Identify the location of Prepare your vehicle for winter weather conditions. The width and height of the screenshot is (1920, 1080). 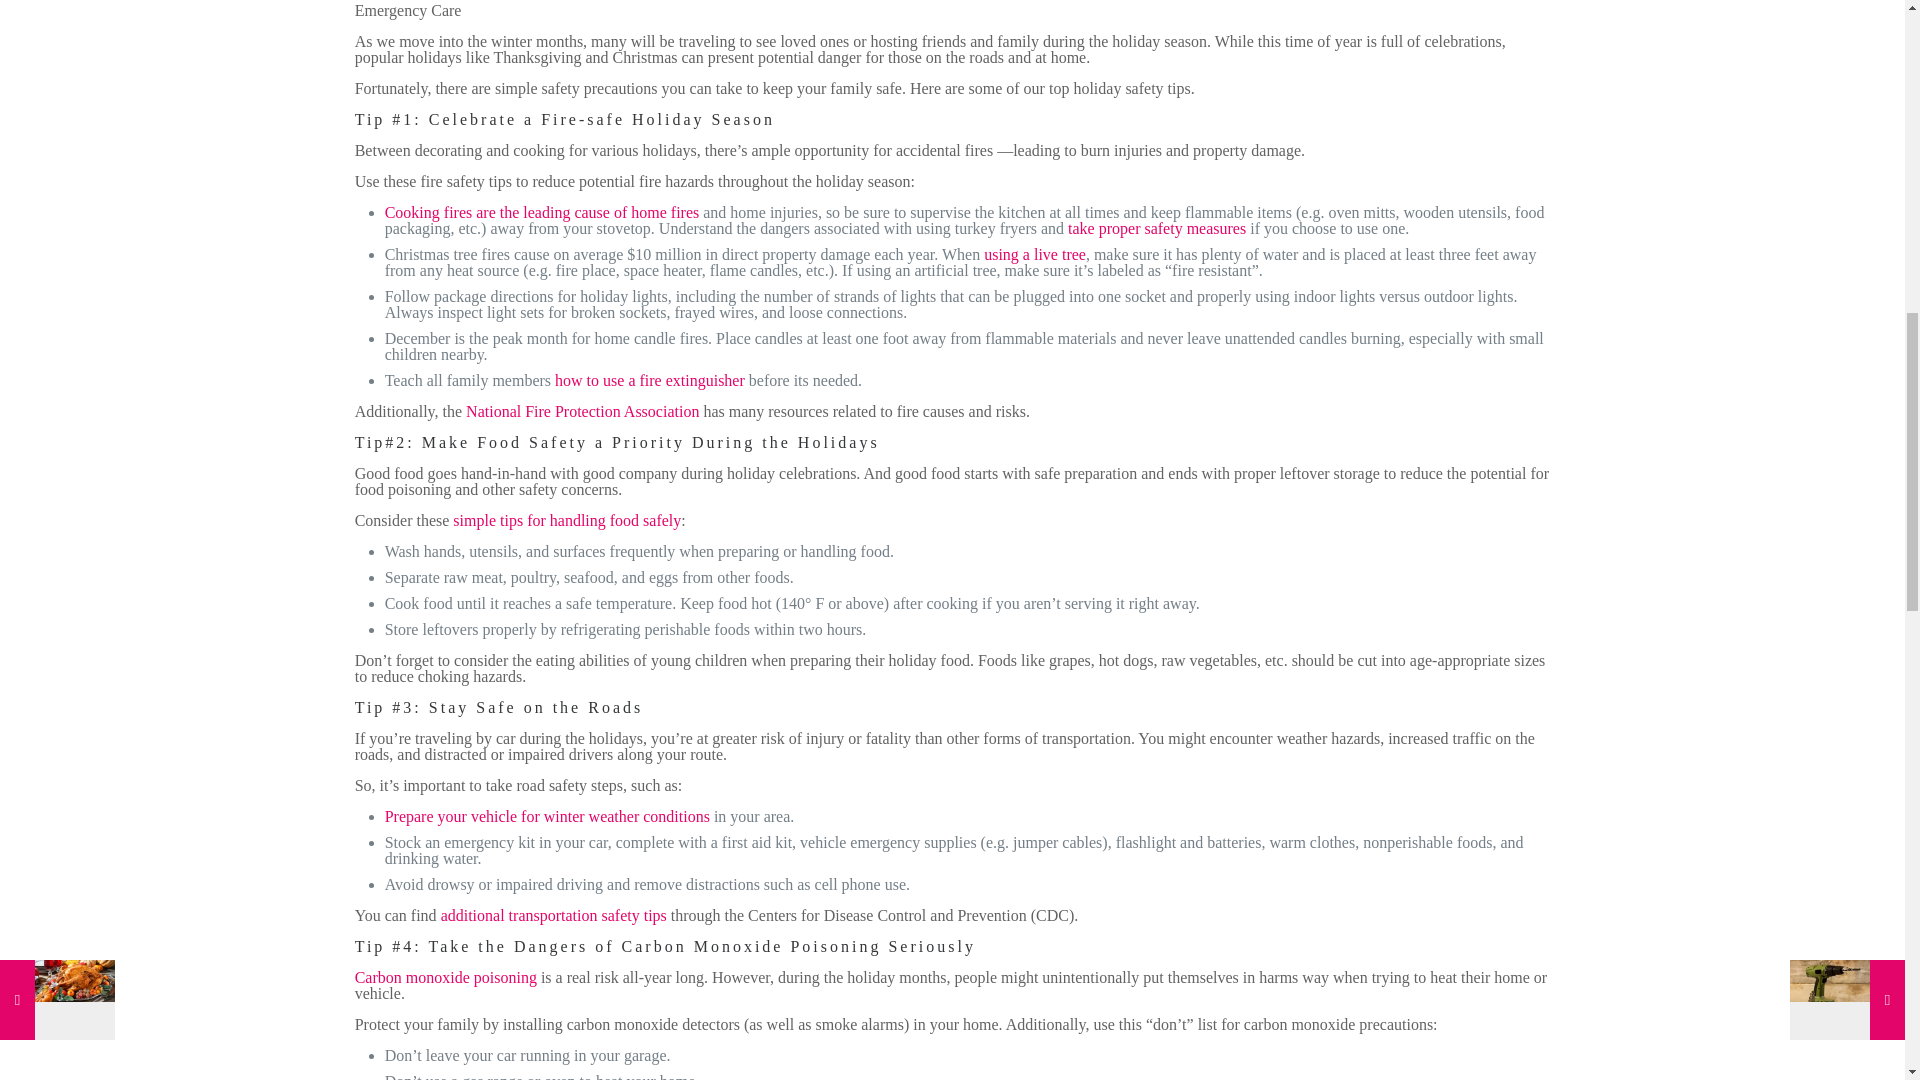
(548, 816).